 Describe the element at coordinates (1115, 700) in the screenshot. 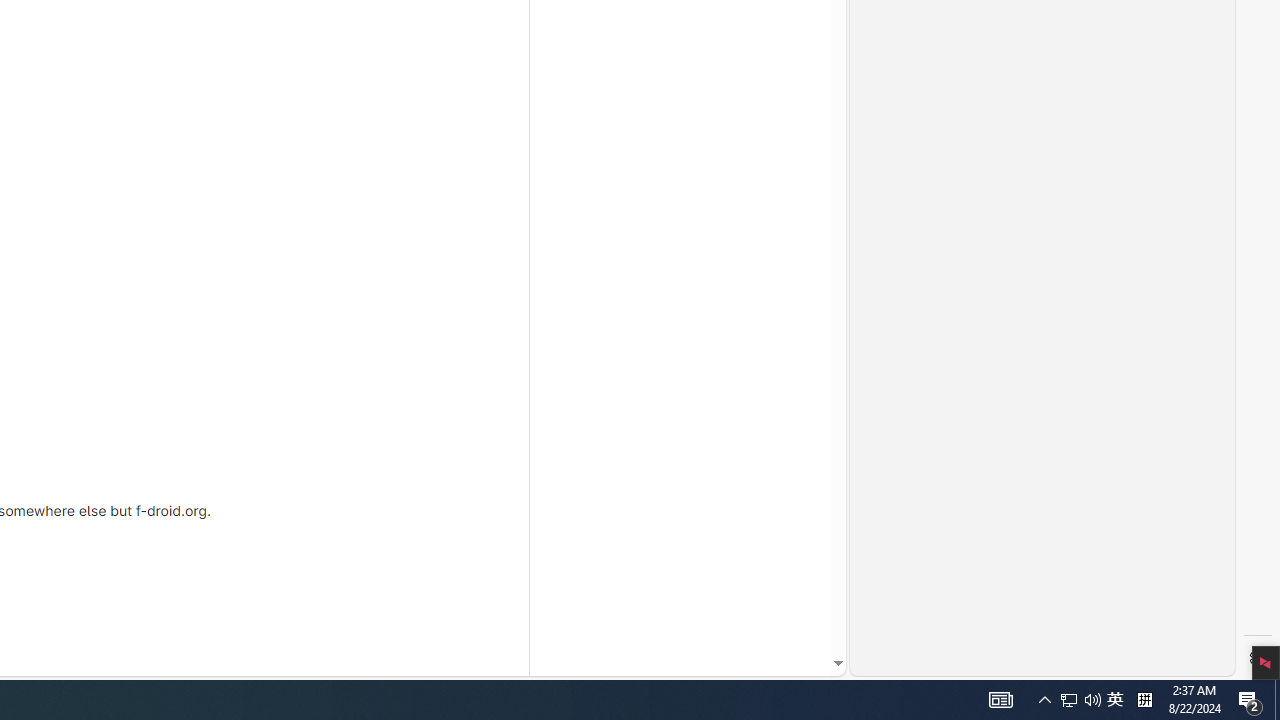

I see `Notification Chevron` at that location.